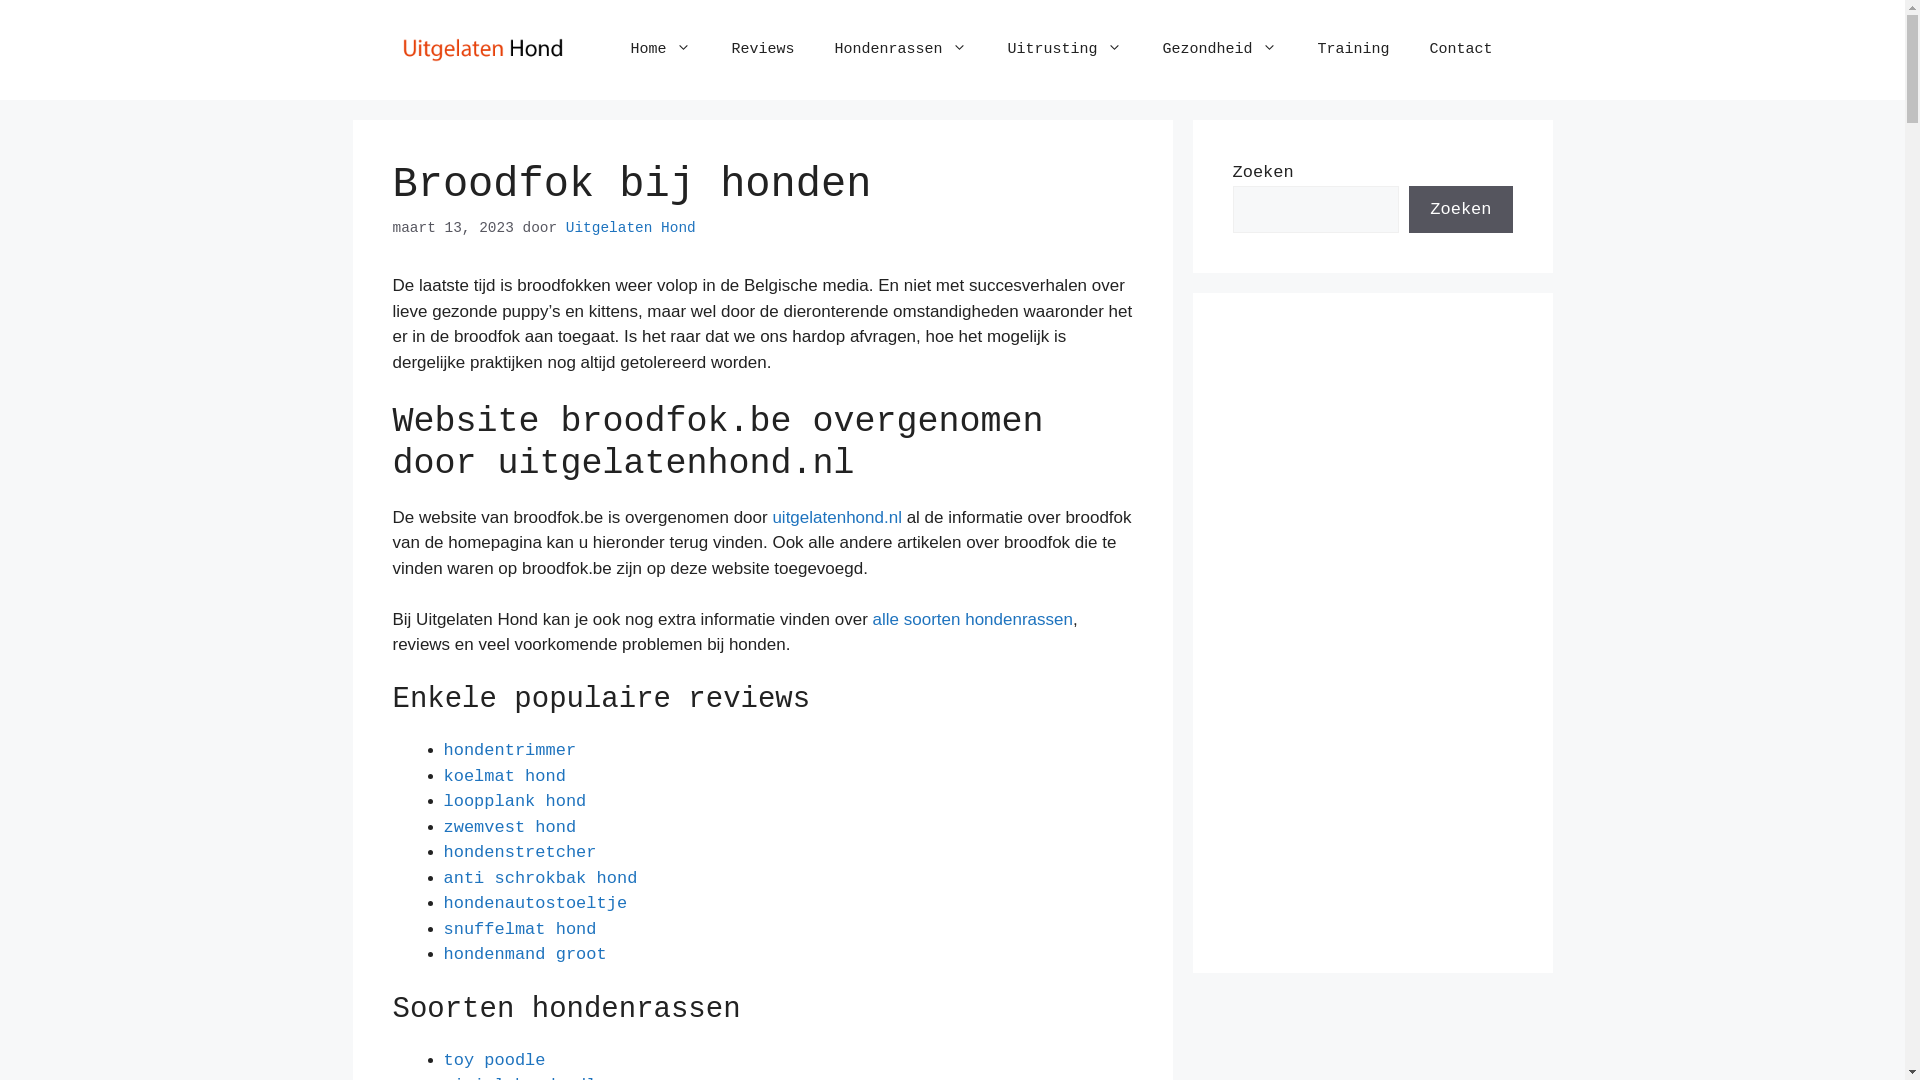  Describe the element at coordinates (510, 750) in the screenshot. I see `hondentrimmer` at that location.